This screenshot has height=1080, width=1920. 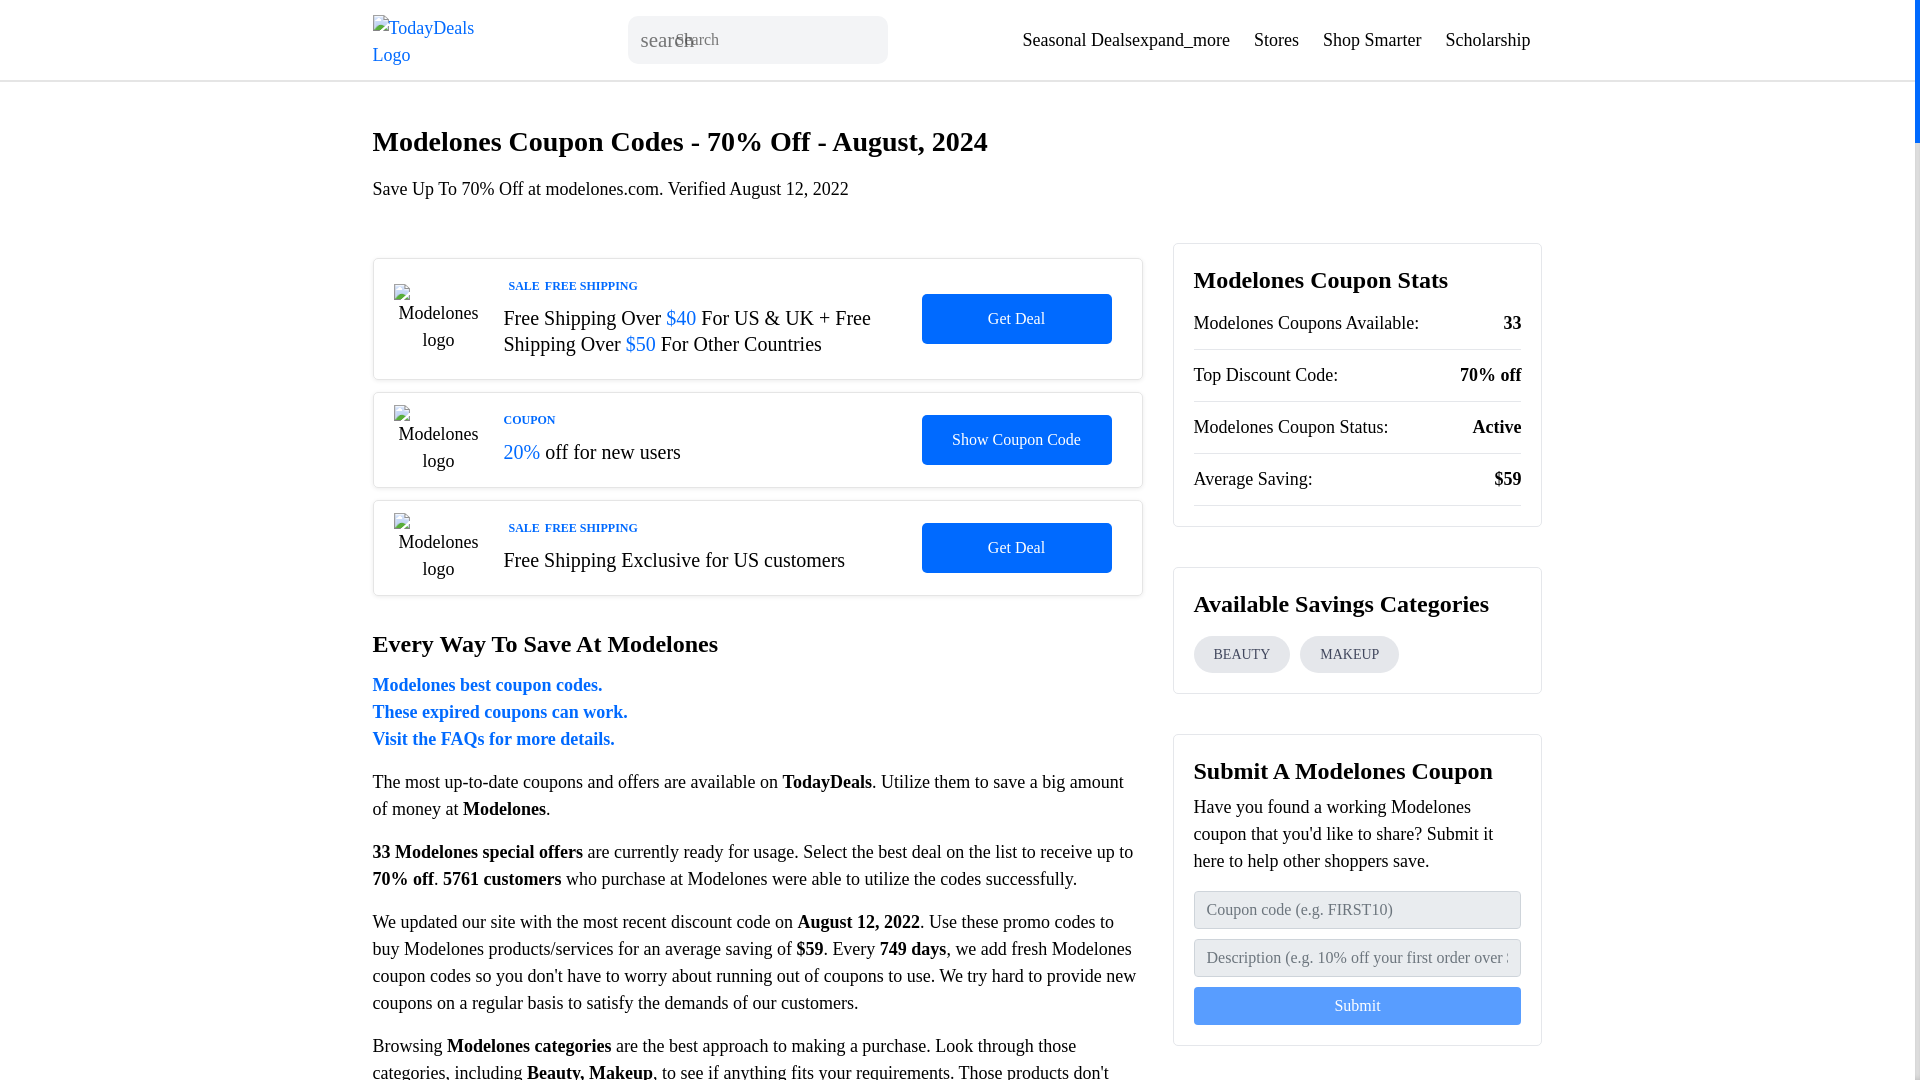 What do you see at coordinates (1016, 548) in the screenshot?
I see `Get Deal` at bounding box center [1016, 548].